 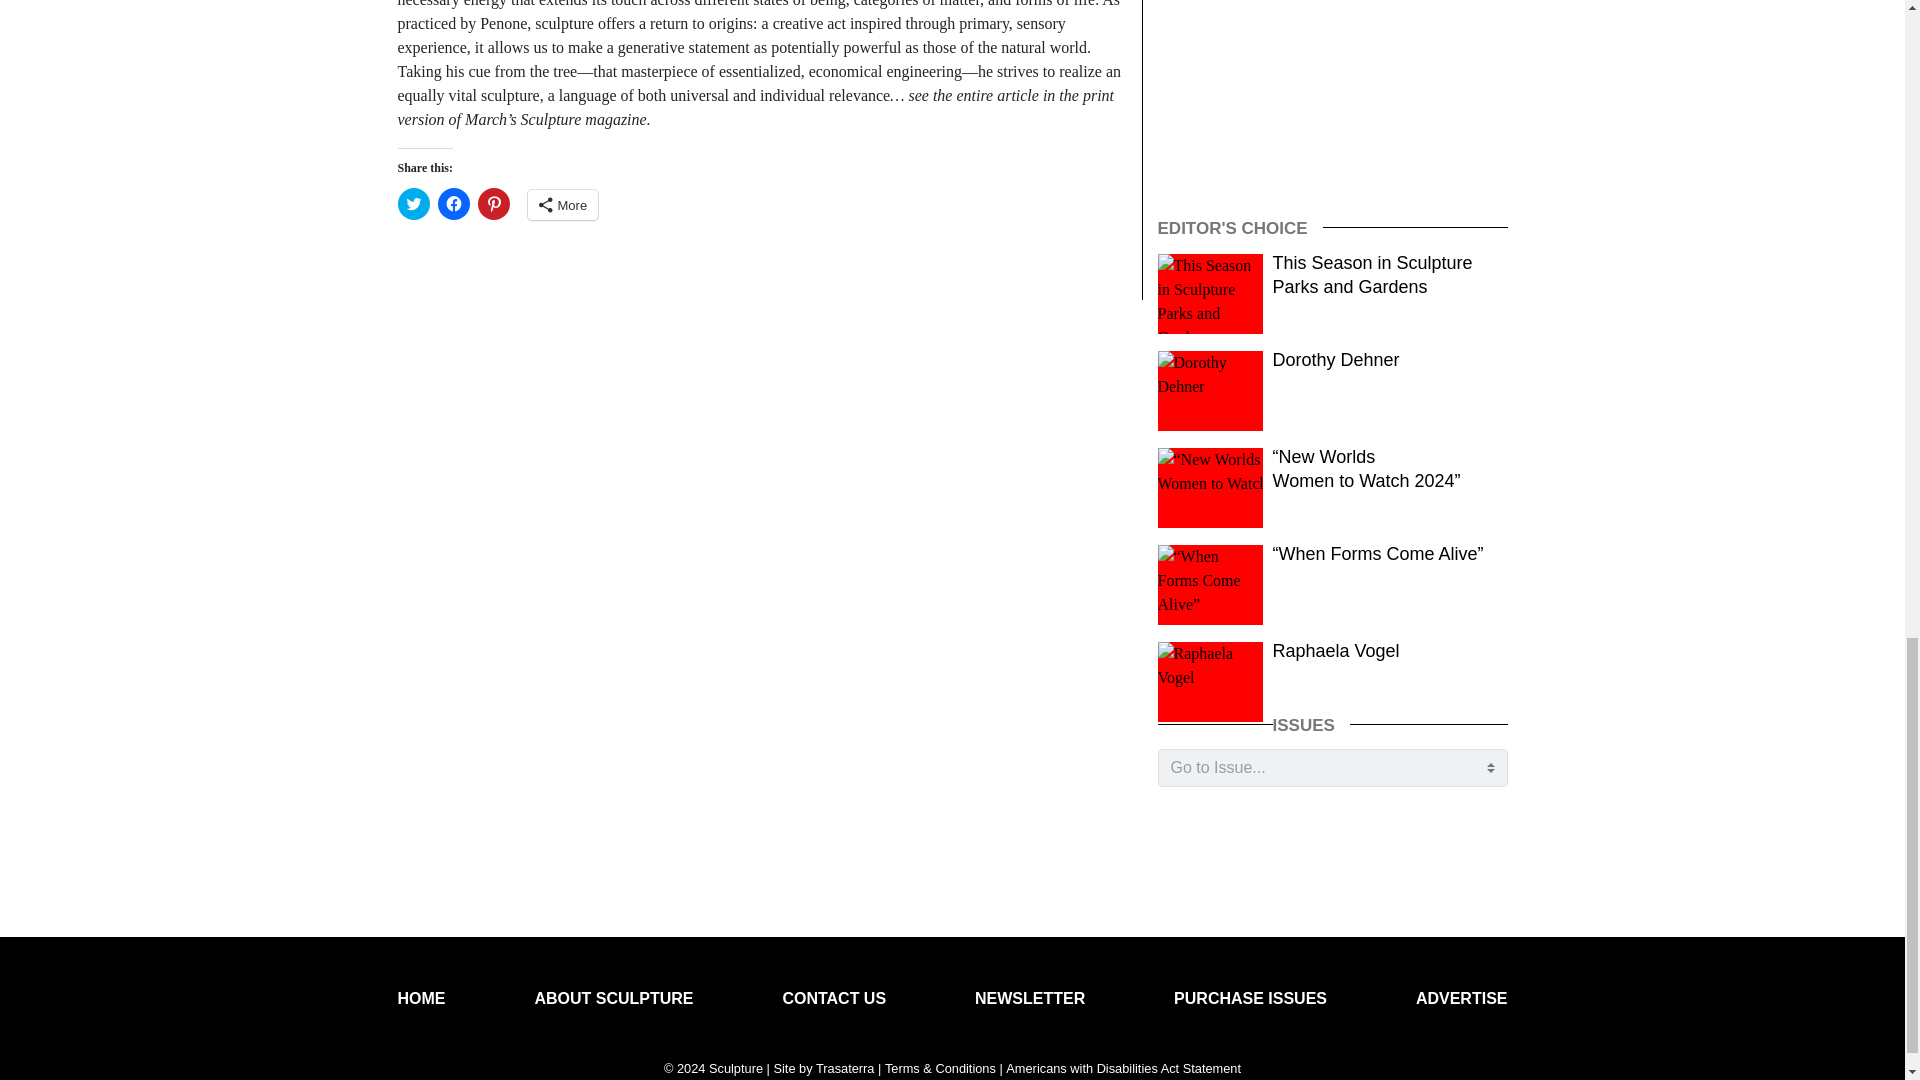 I want to click on Raphaela Vogel, so click(x=1336, y=650).